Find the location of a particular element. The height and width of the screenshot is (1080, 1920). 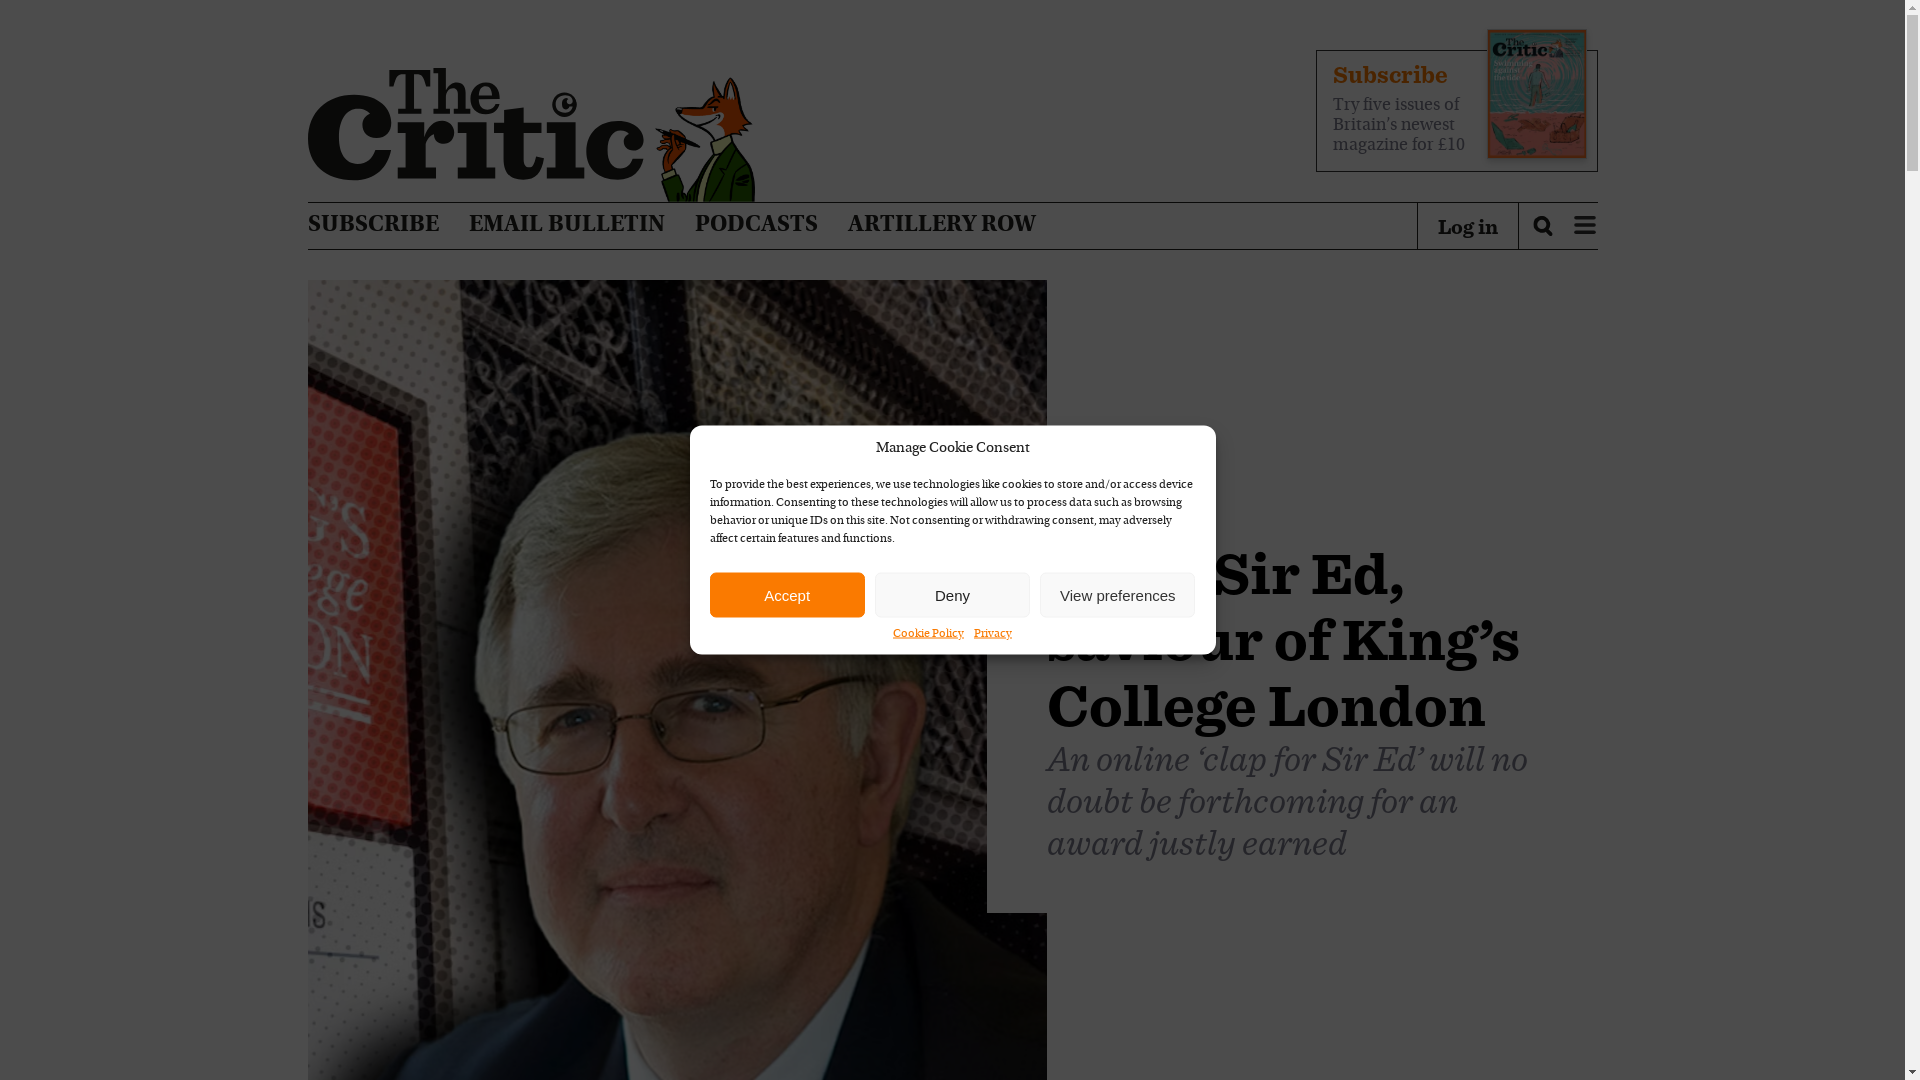

PODCASTS is located at coordinates (755, 225).